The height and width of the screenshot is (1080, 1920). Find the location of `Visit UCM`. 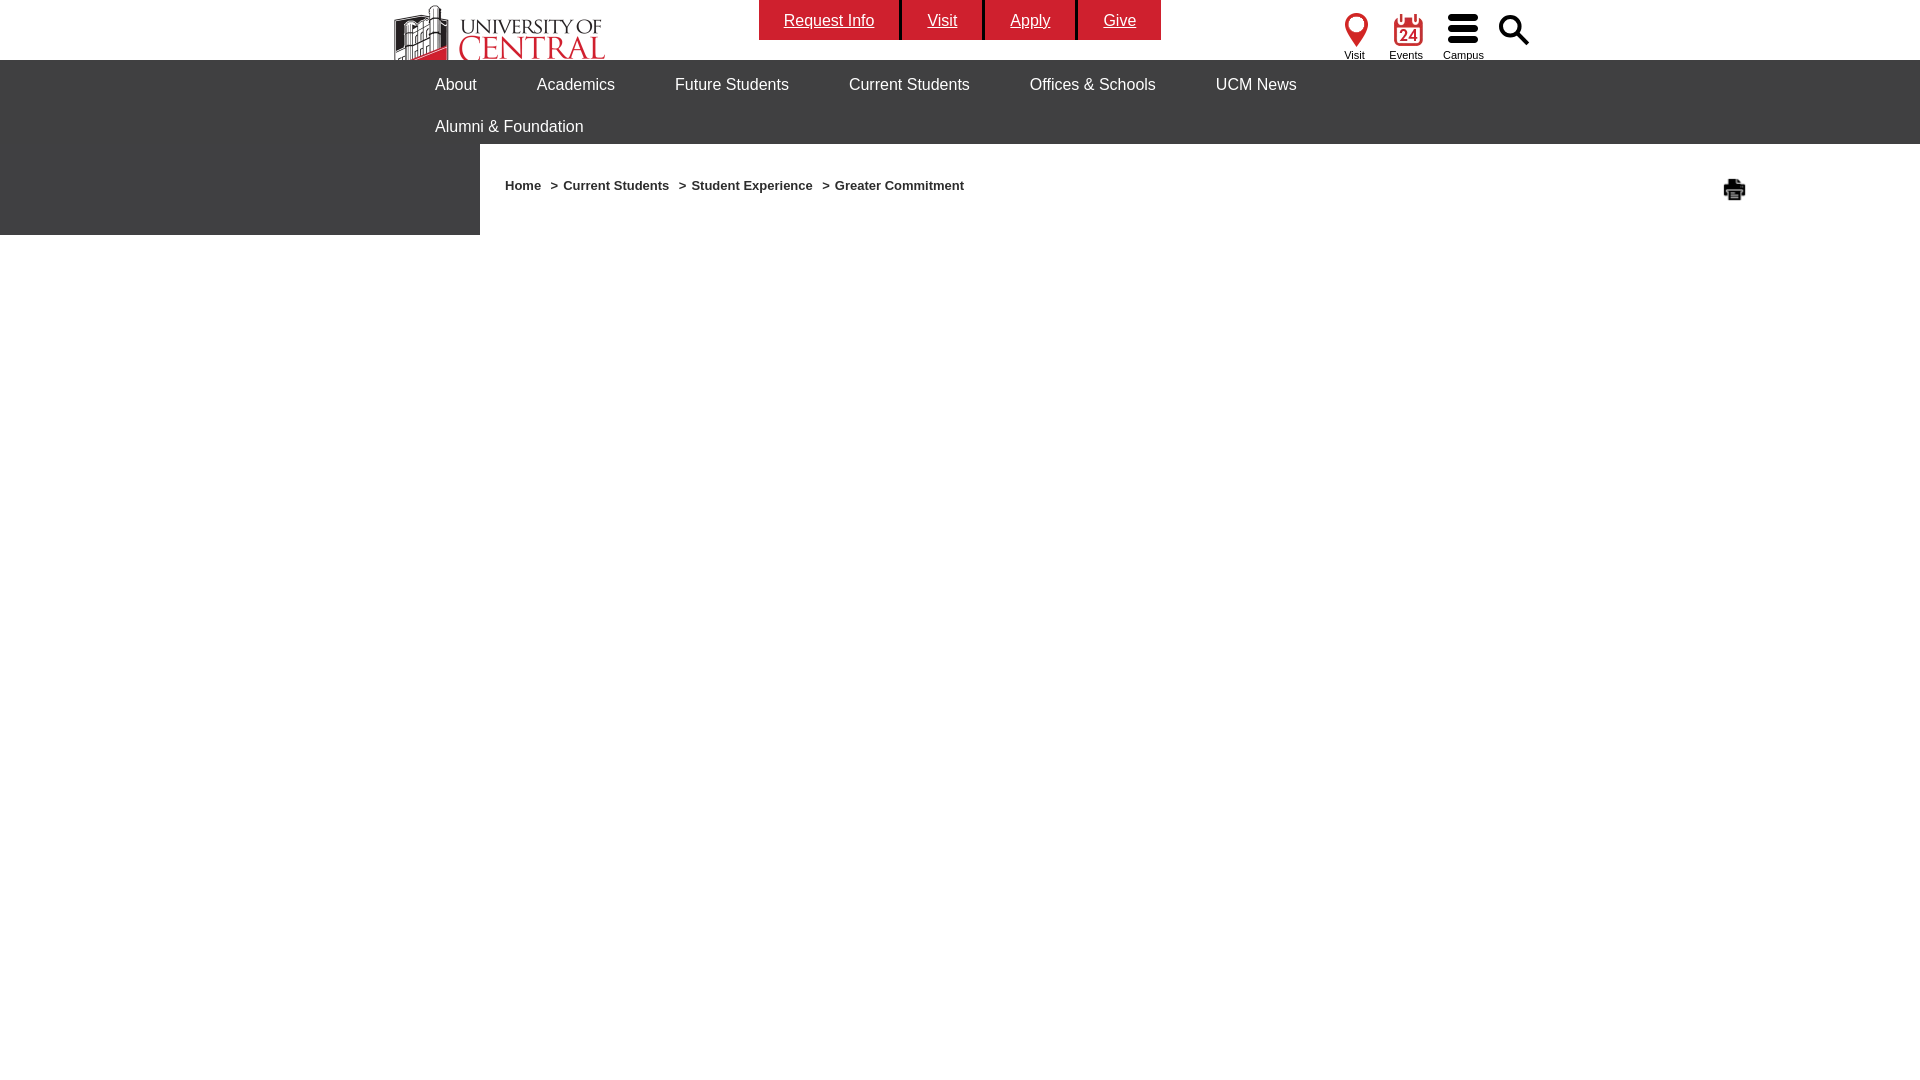

Visit UCM is located at coordinates (943, 20).